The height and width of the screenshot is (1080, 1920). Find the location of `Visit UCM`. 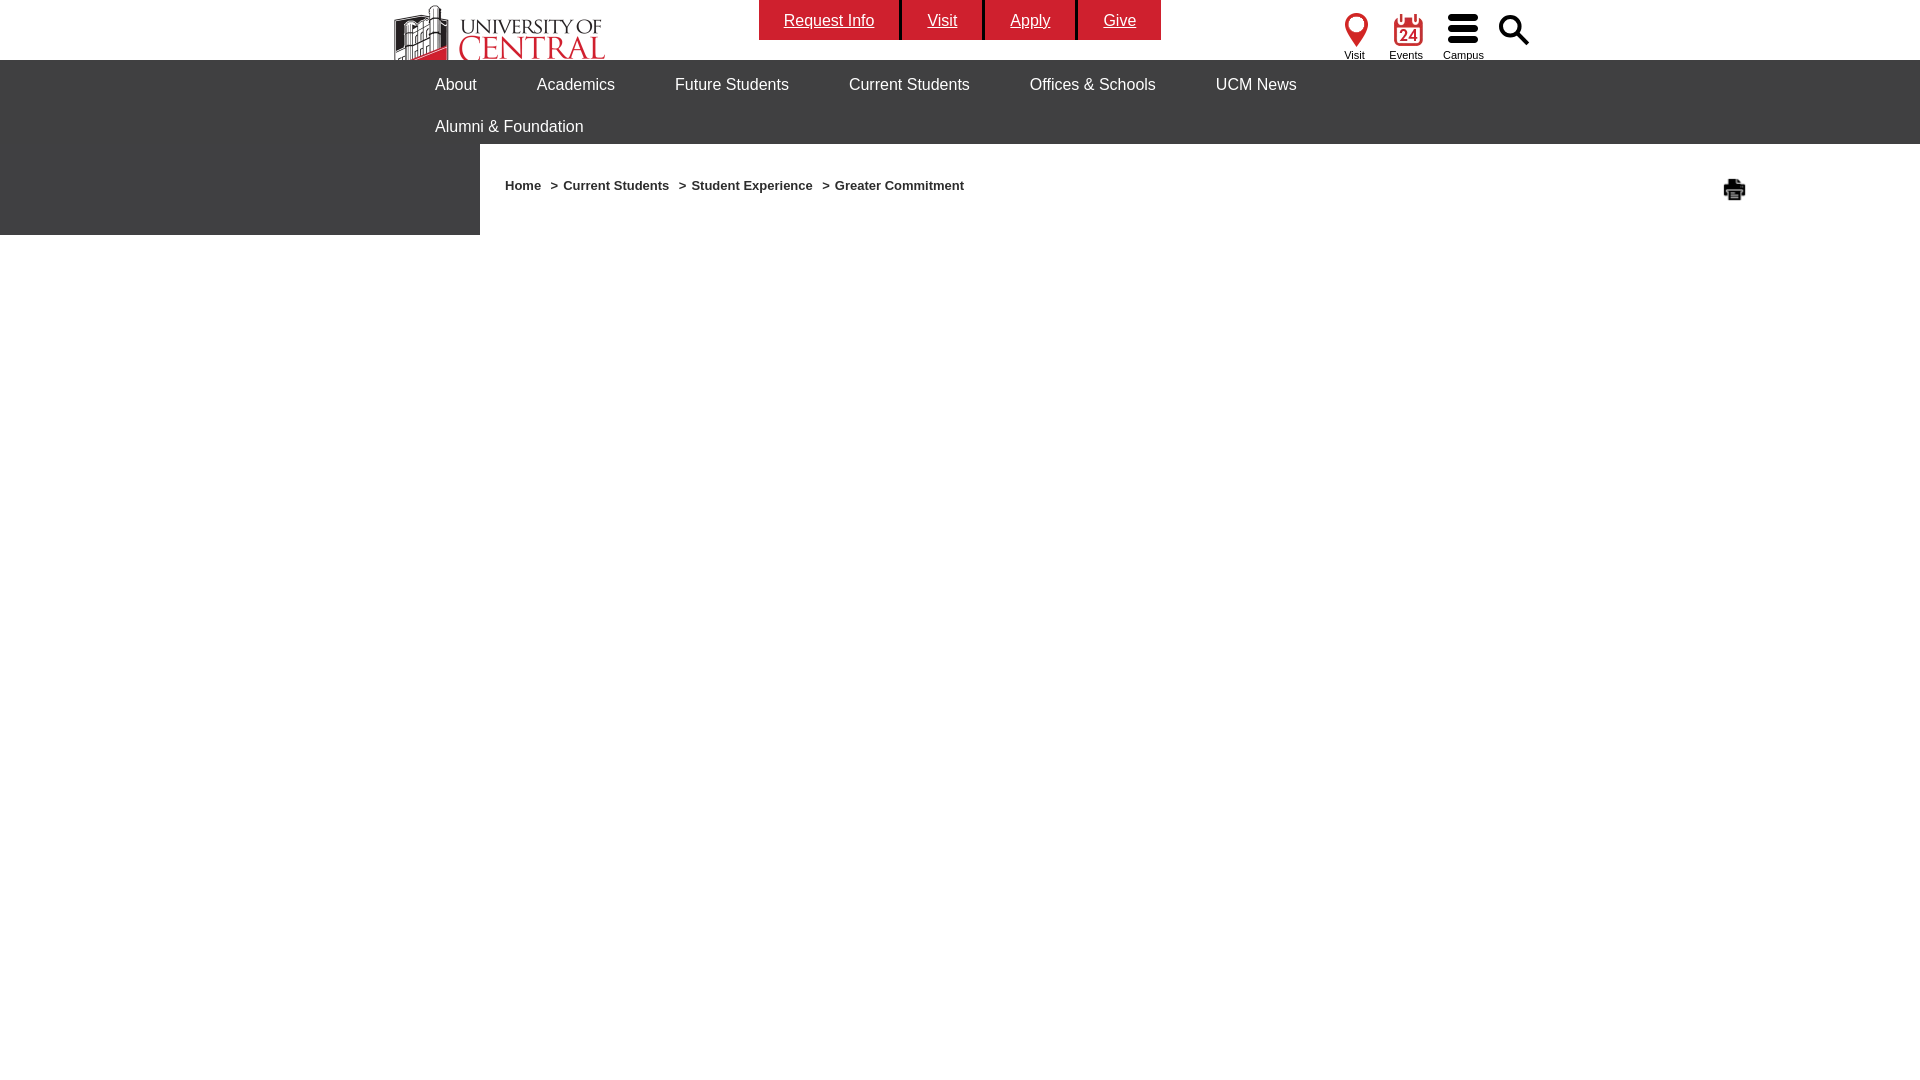

Visit UCM is located at coordinates (943, 20).